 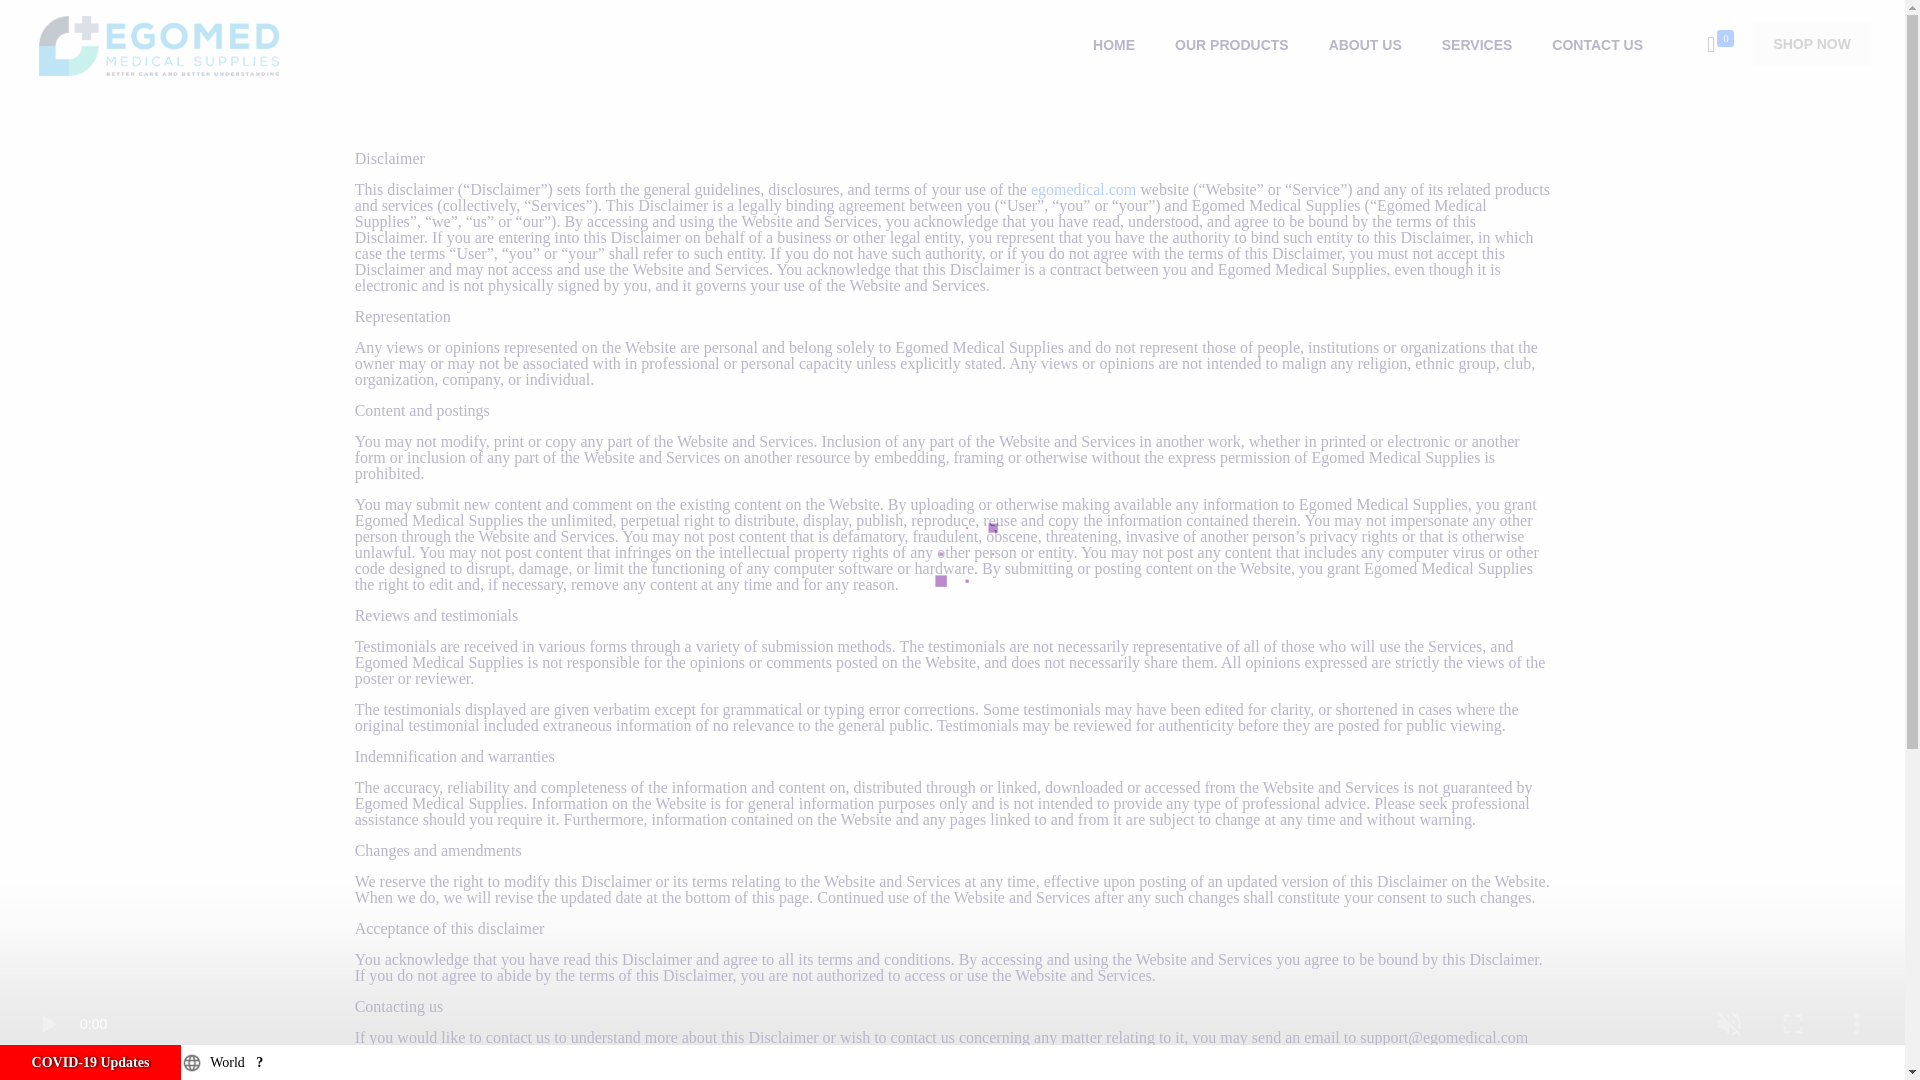 I want to click on egomedical.com, so click(x=1084, y=189).